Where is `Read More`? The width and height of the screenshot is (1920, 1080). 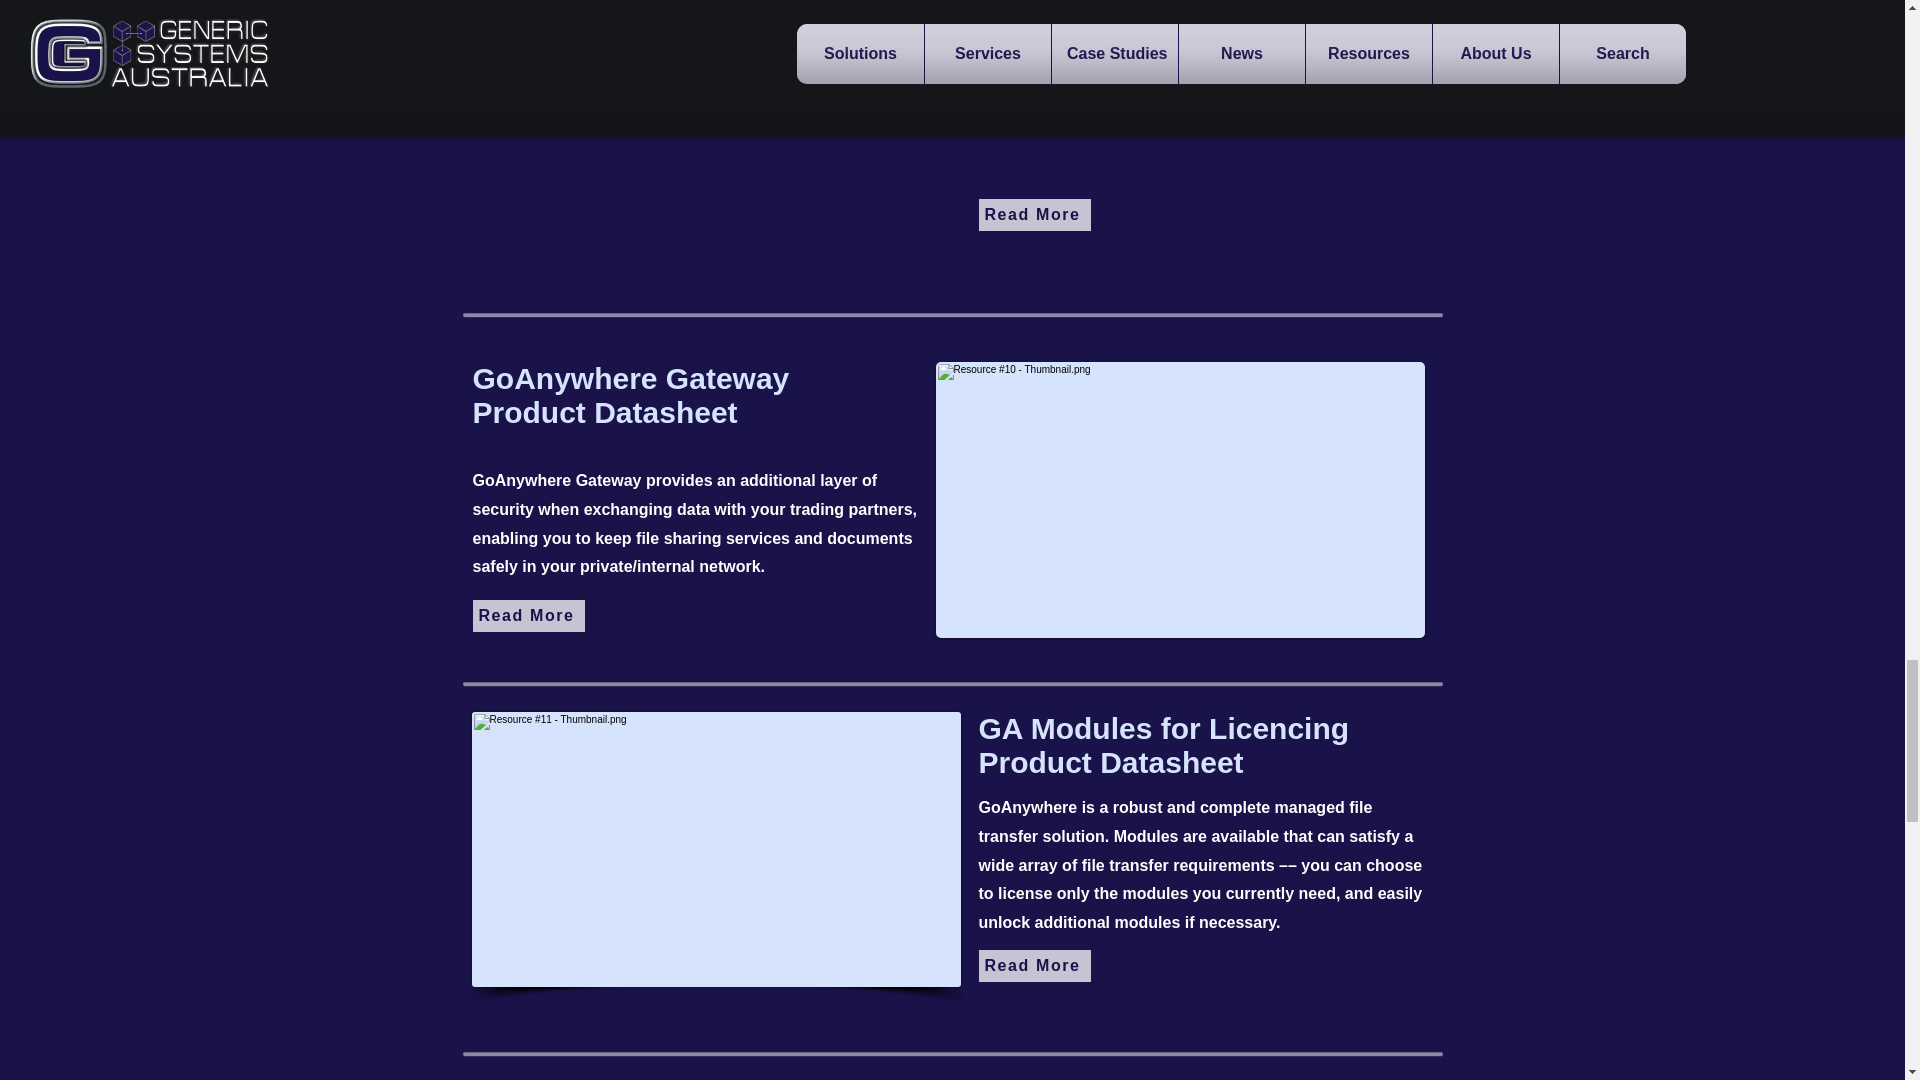
Read More is located at coordinates (1034, 214).